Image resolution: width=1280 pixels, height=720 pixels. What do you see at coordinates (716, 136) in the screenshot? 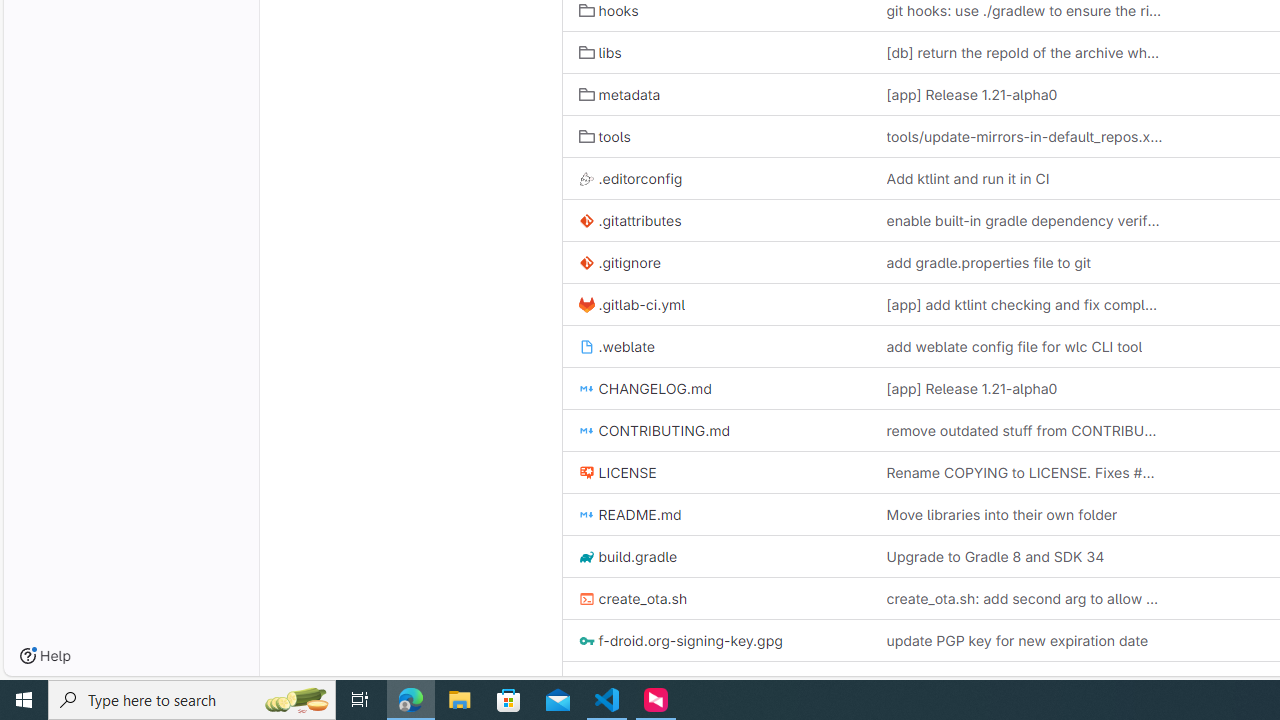
I see `tools` at bounding box center [716, 136].